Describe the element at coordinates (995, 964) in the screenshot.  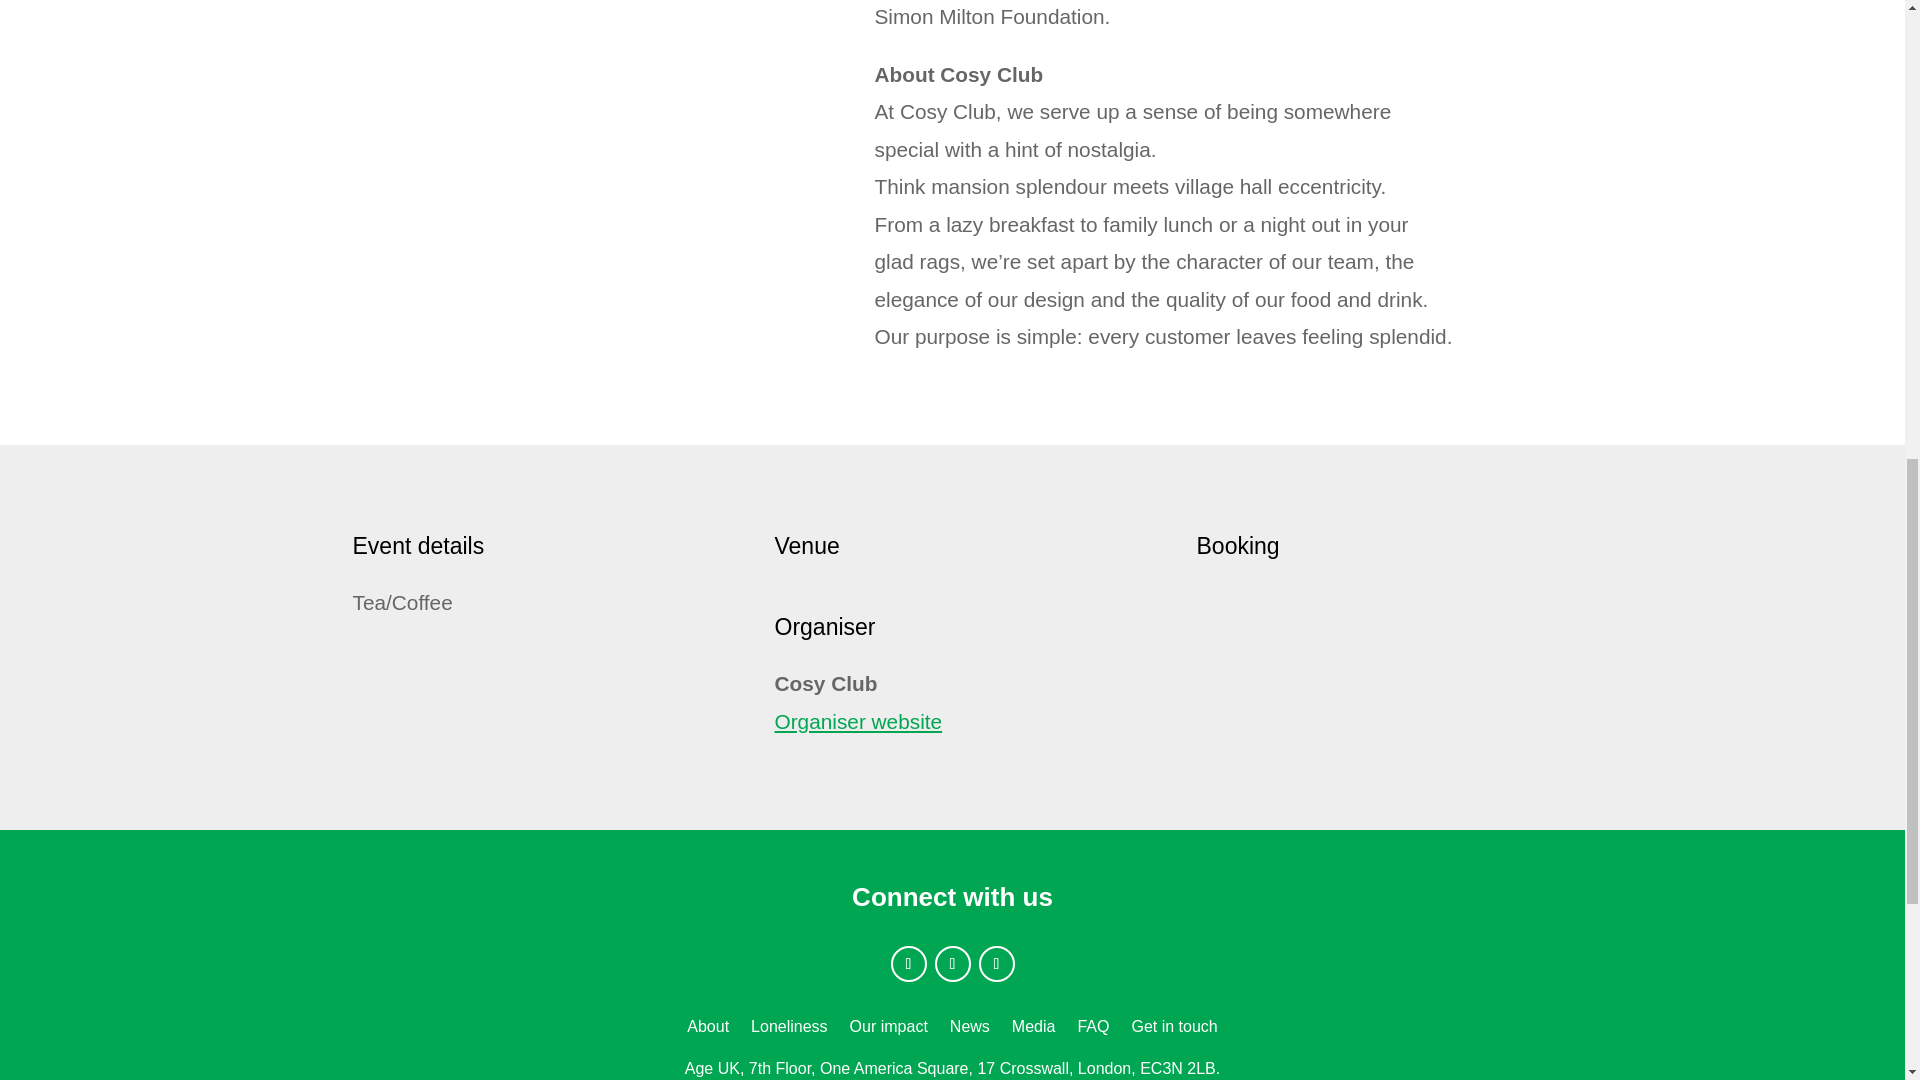
I see `Follow on Instagram` at that location.